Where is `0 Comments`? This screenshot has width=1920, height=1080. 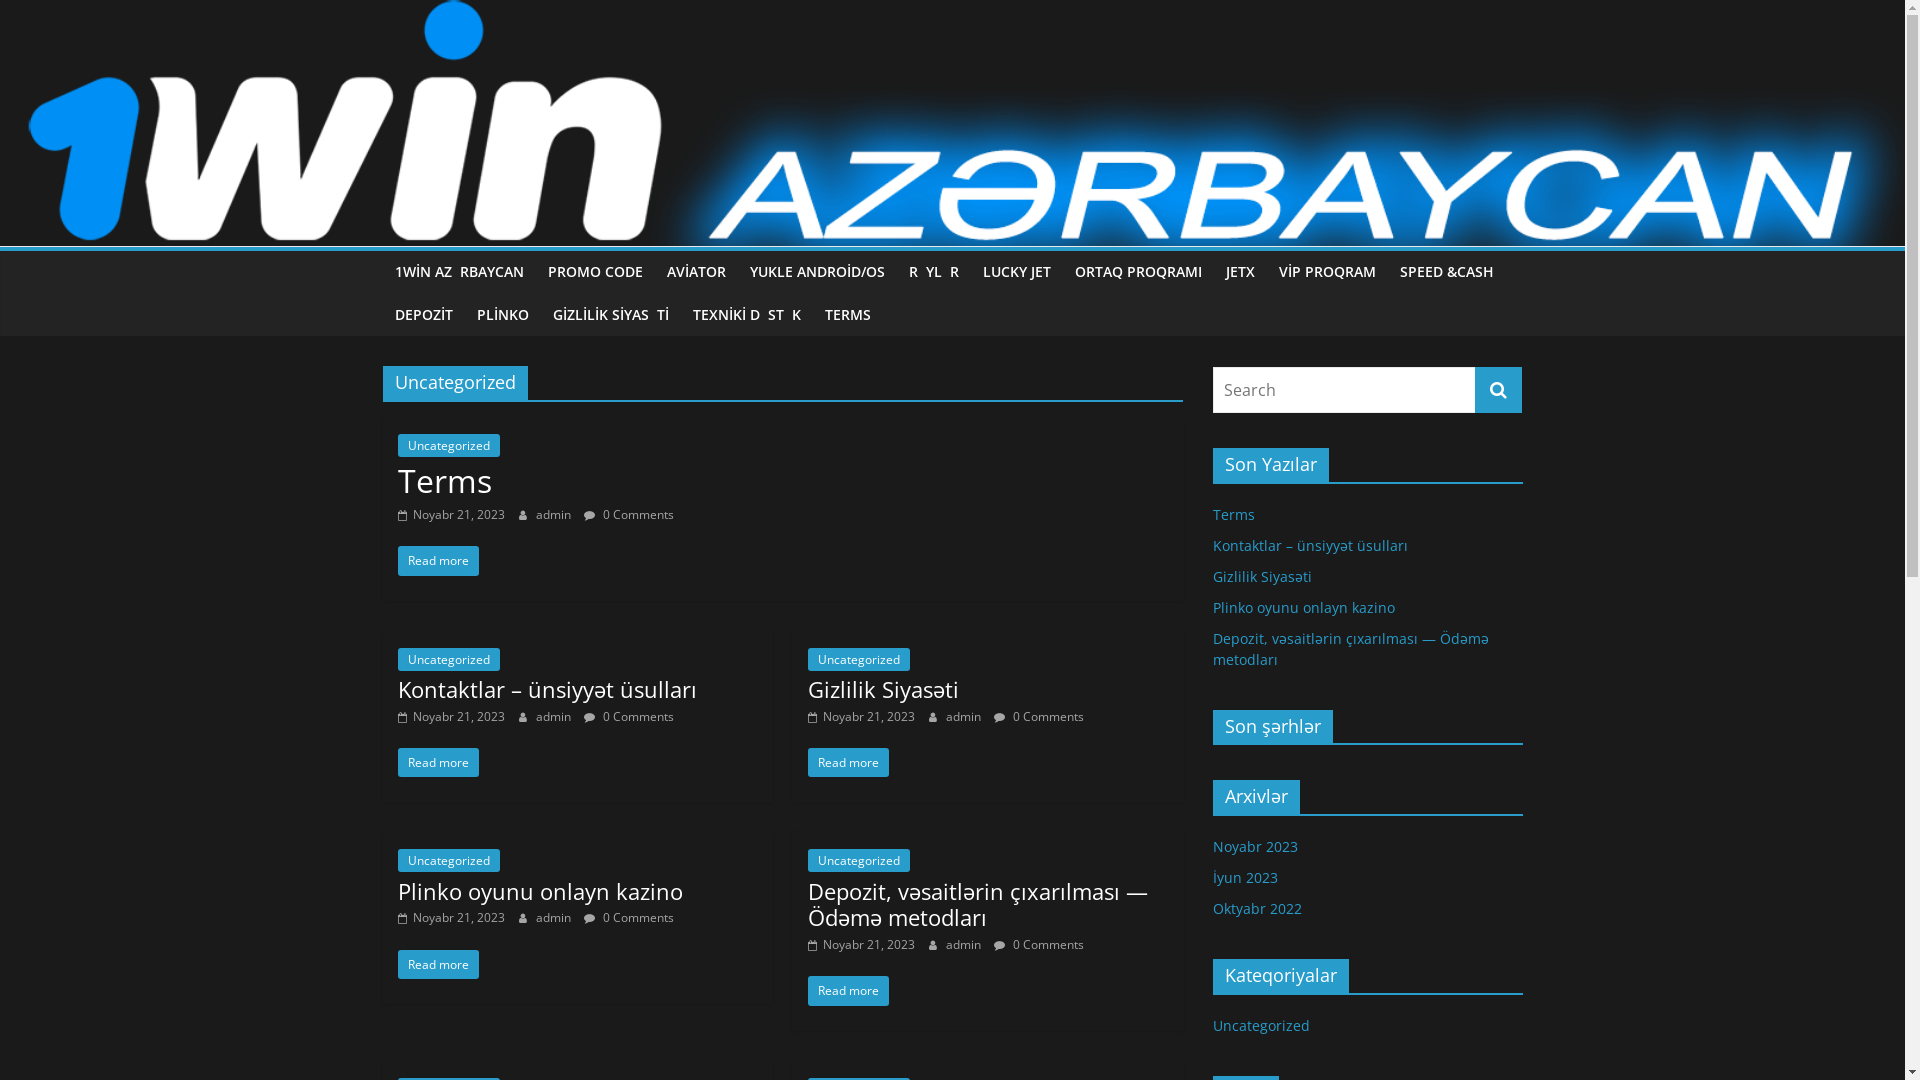
0 Comments is located at coordinates (629, 716).